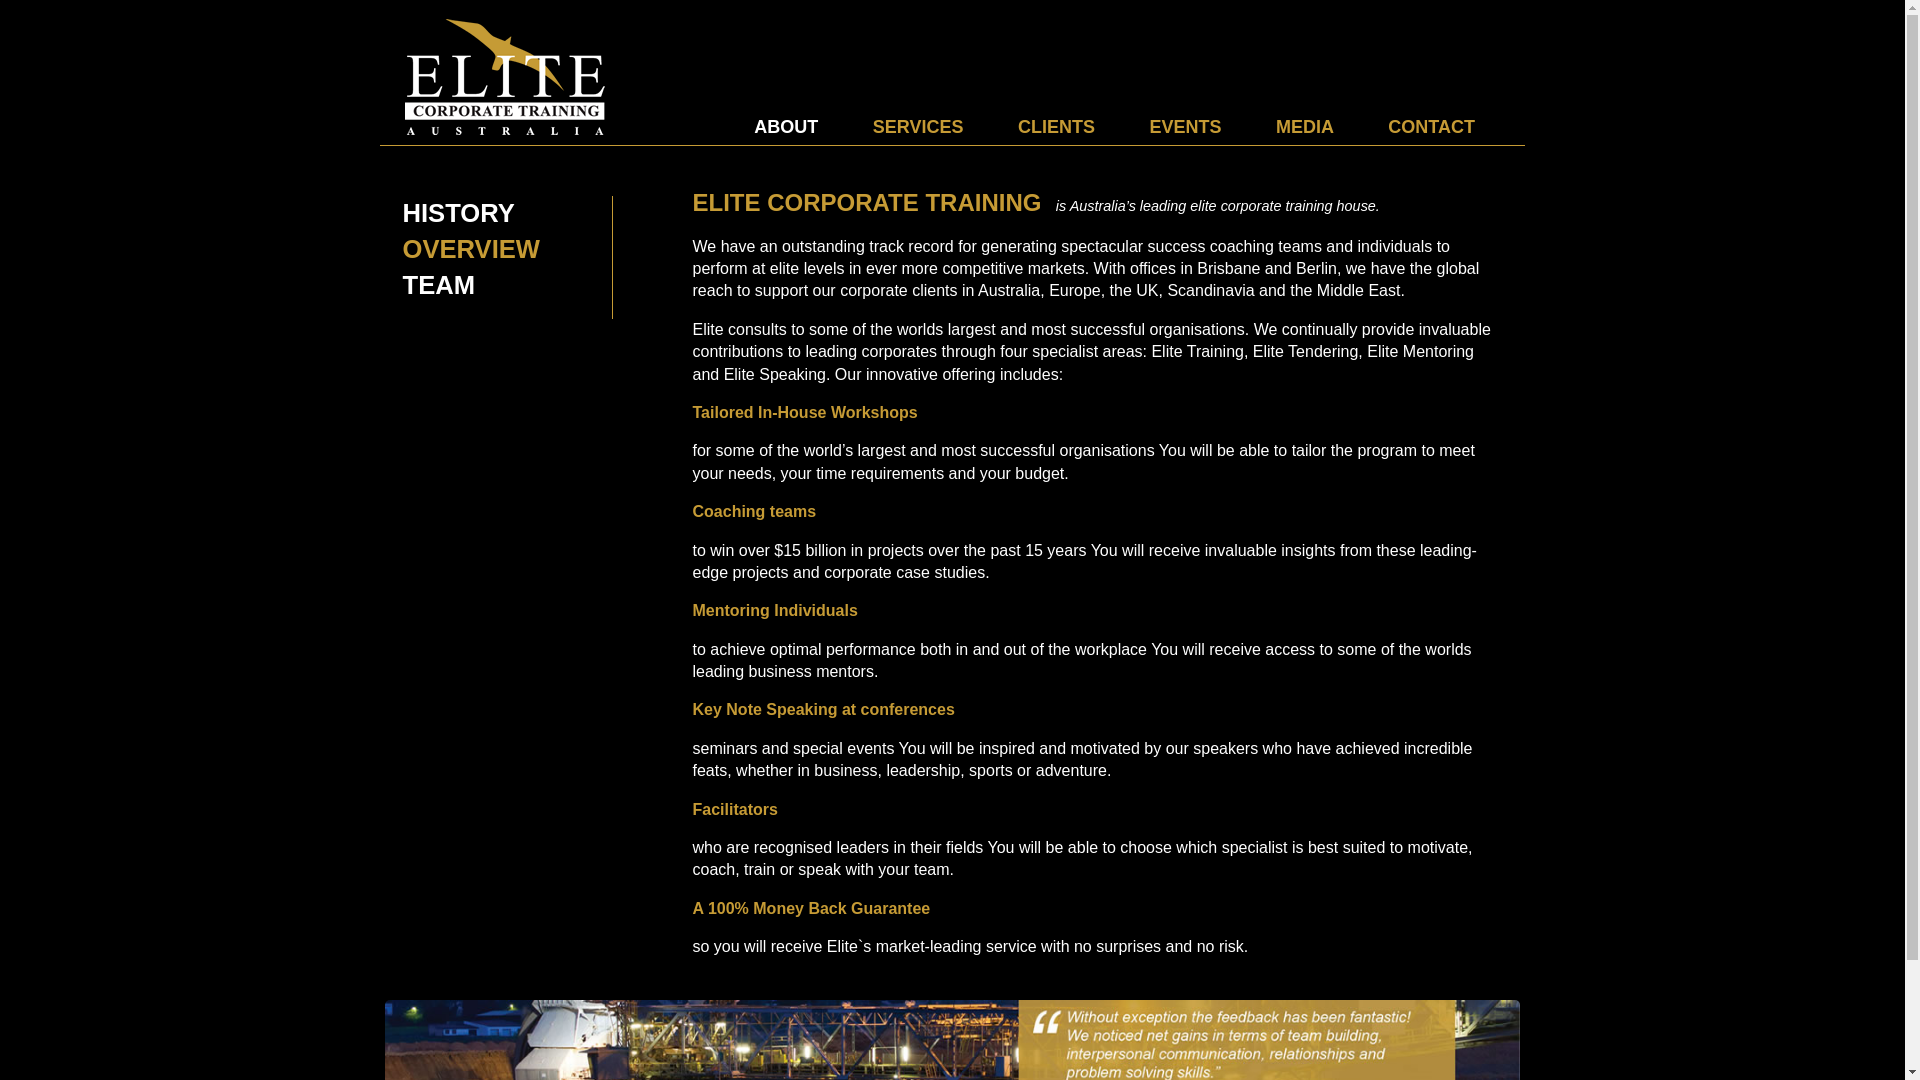 The width and height of the screenshot is (1920, 1080). Describe the element at coordinates (786, 127) in the screenshot. I see `ABOUT` at that location.